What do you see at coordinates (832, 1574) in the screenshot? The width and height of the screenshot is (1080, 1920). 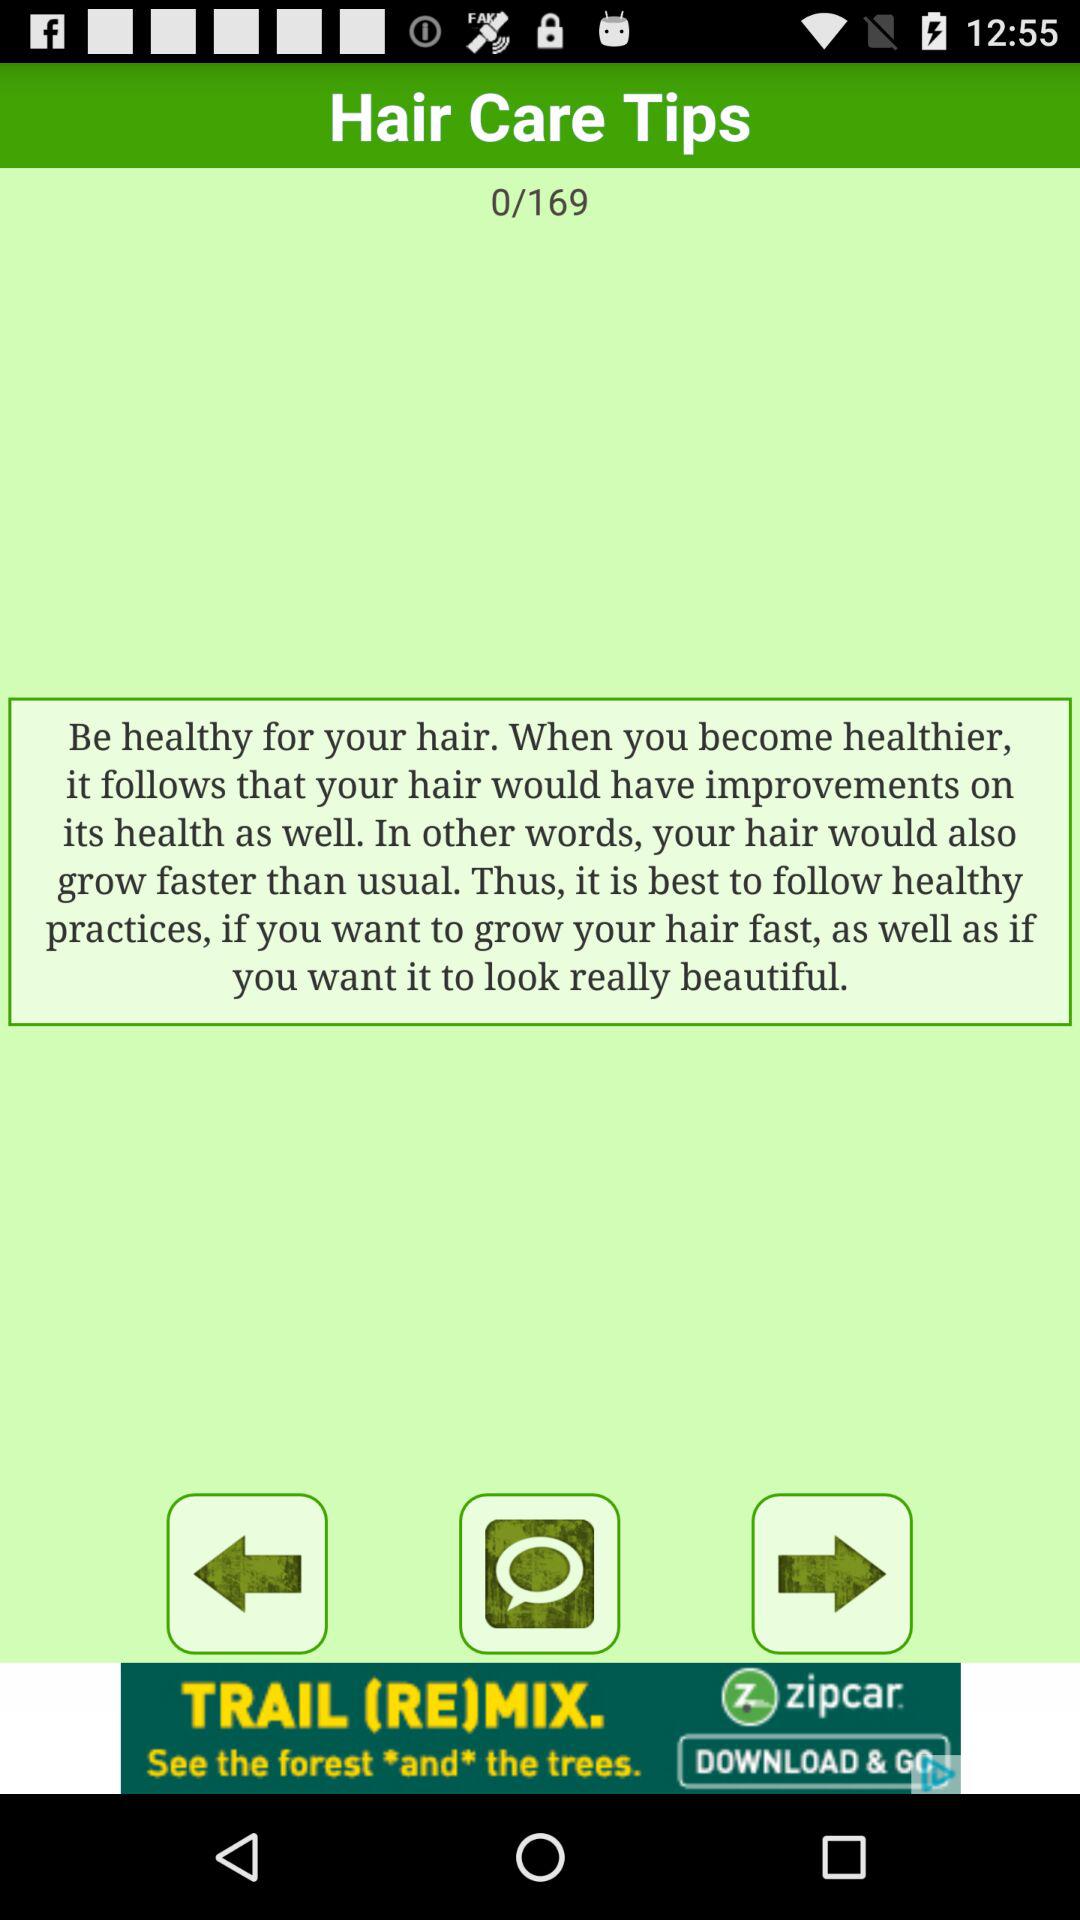 I see `next button` at bounding box center [832, 1574].